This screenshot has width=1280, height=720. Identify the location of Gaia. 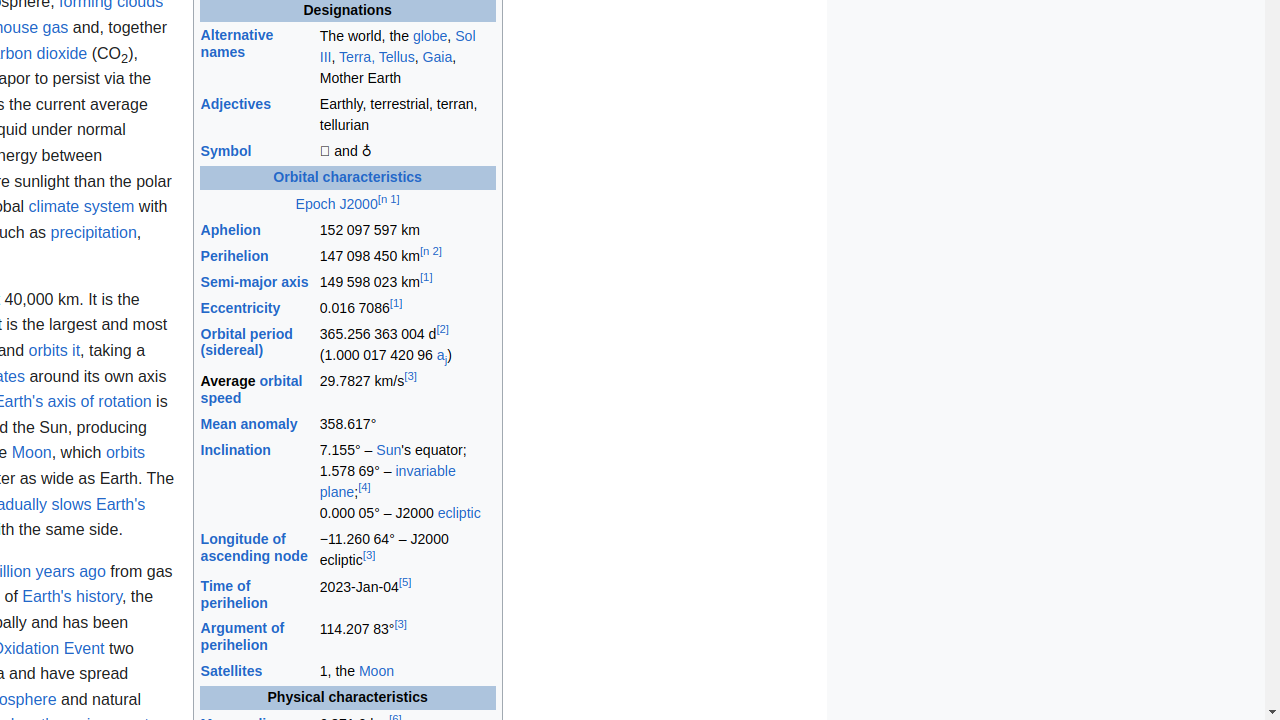
(438, 56).